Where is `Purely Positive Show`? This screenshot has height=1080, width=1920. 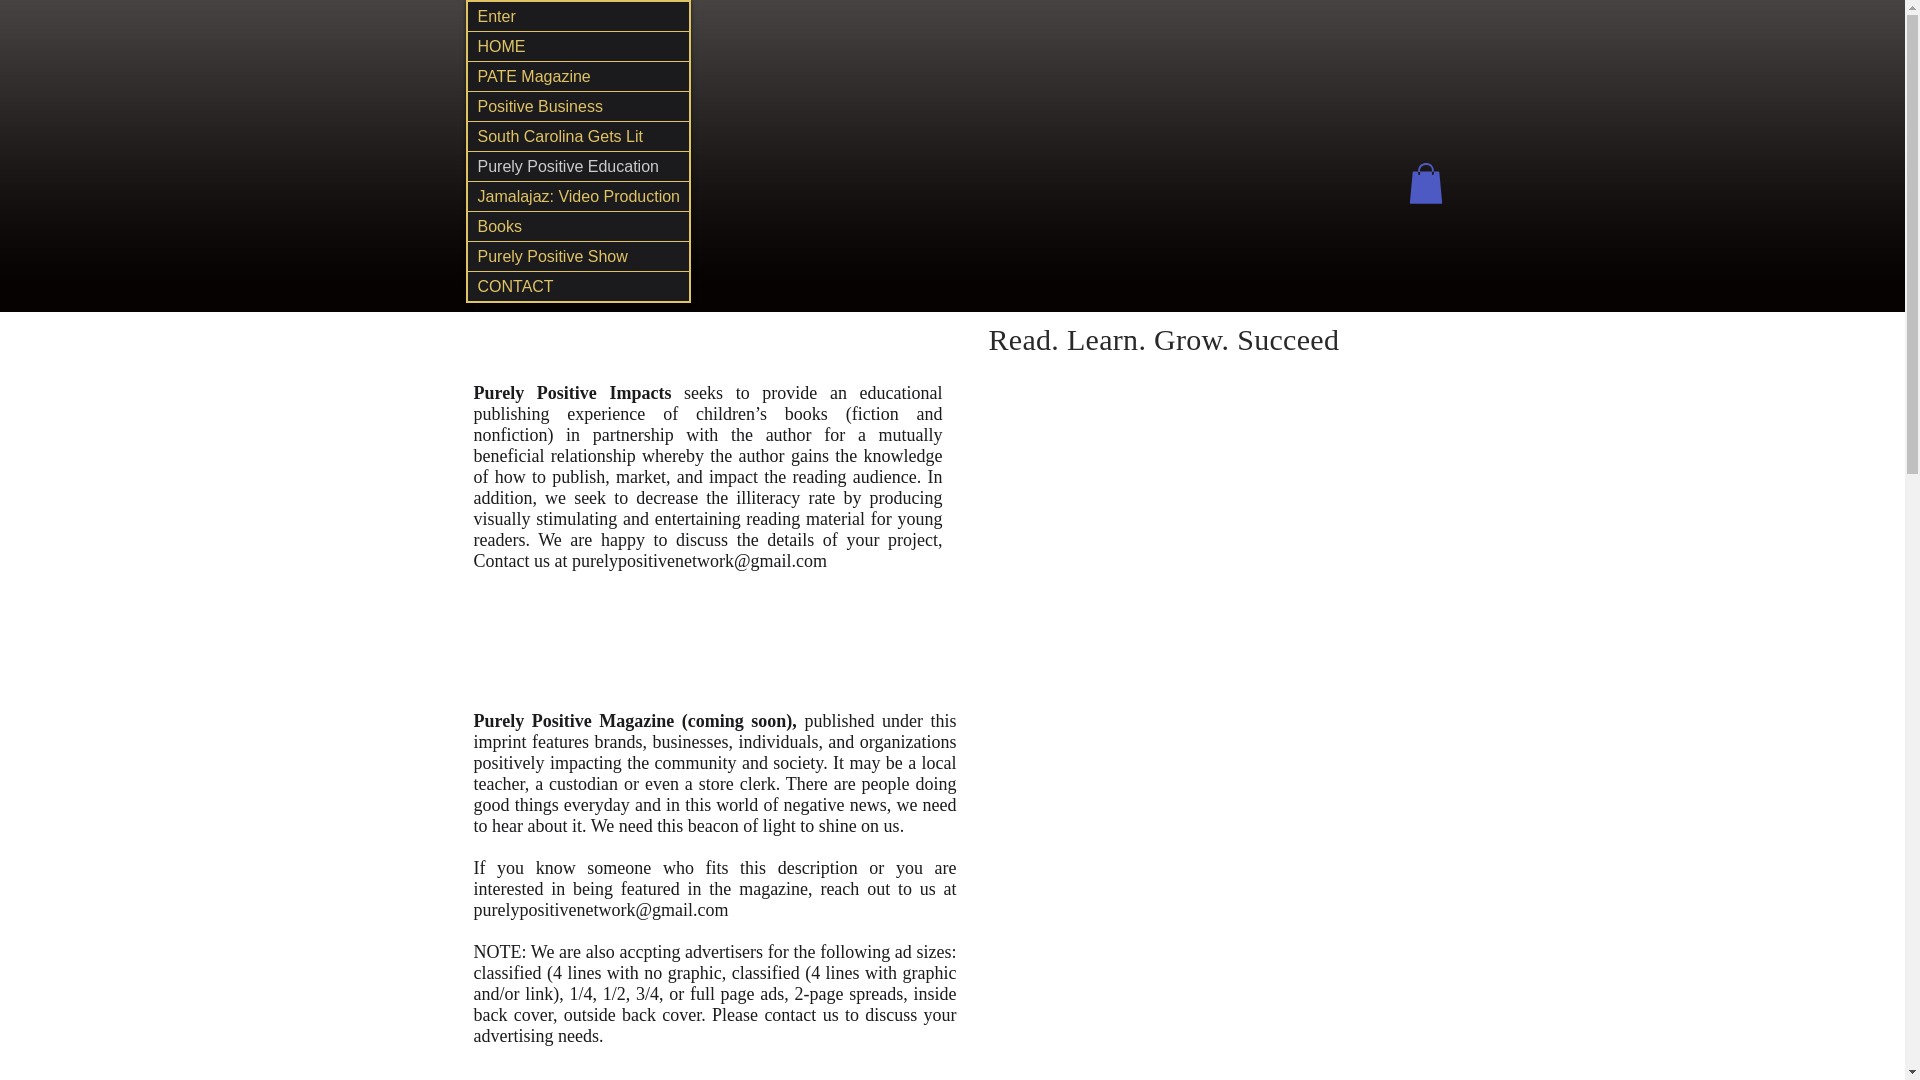
Purely Positive Show is located at coordinates (578, 256).